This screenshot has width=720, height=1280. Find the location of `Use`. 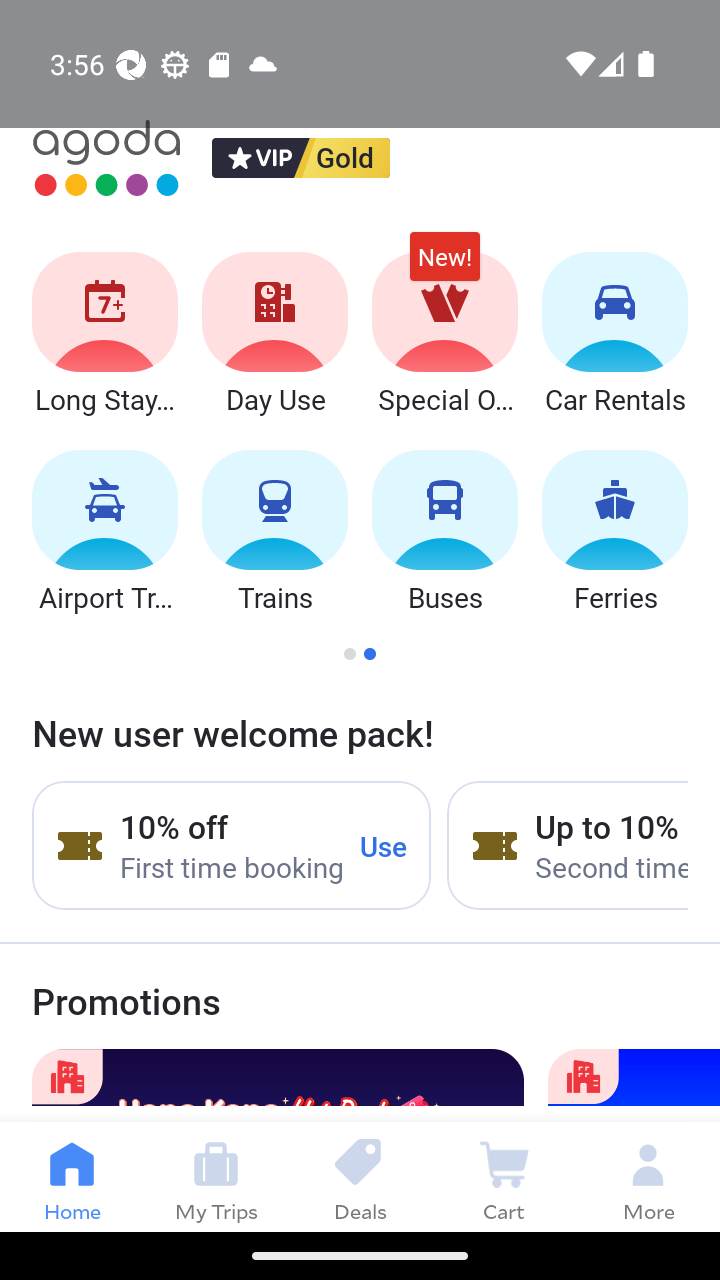

Use is located at coordinates (384, 845).